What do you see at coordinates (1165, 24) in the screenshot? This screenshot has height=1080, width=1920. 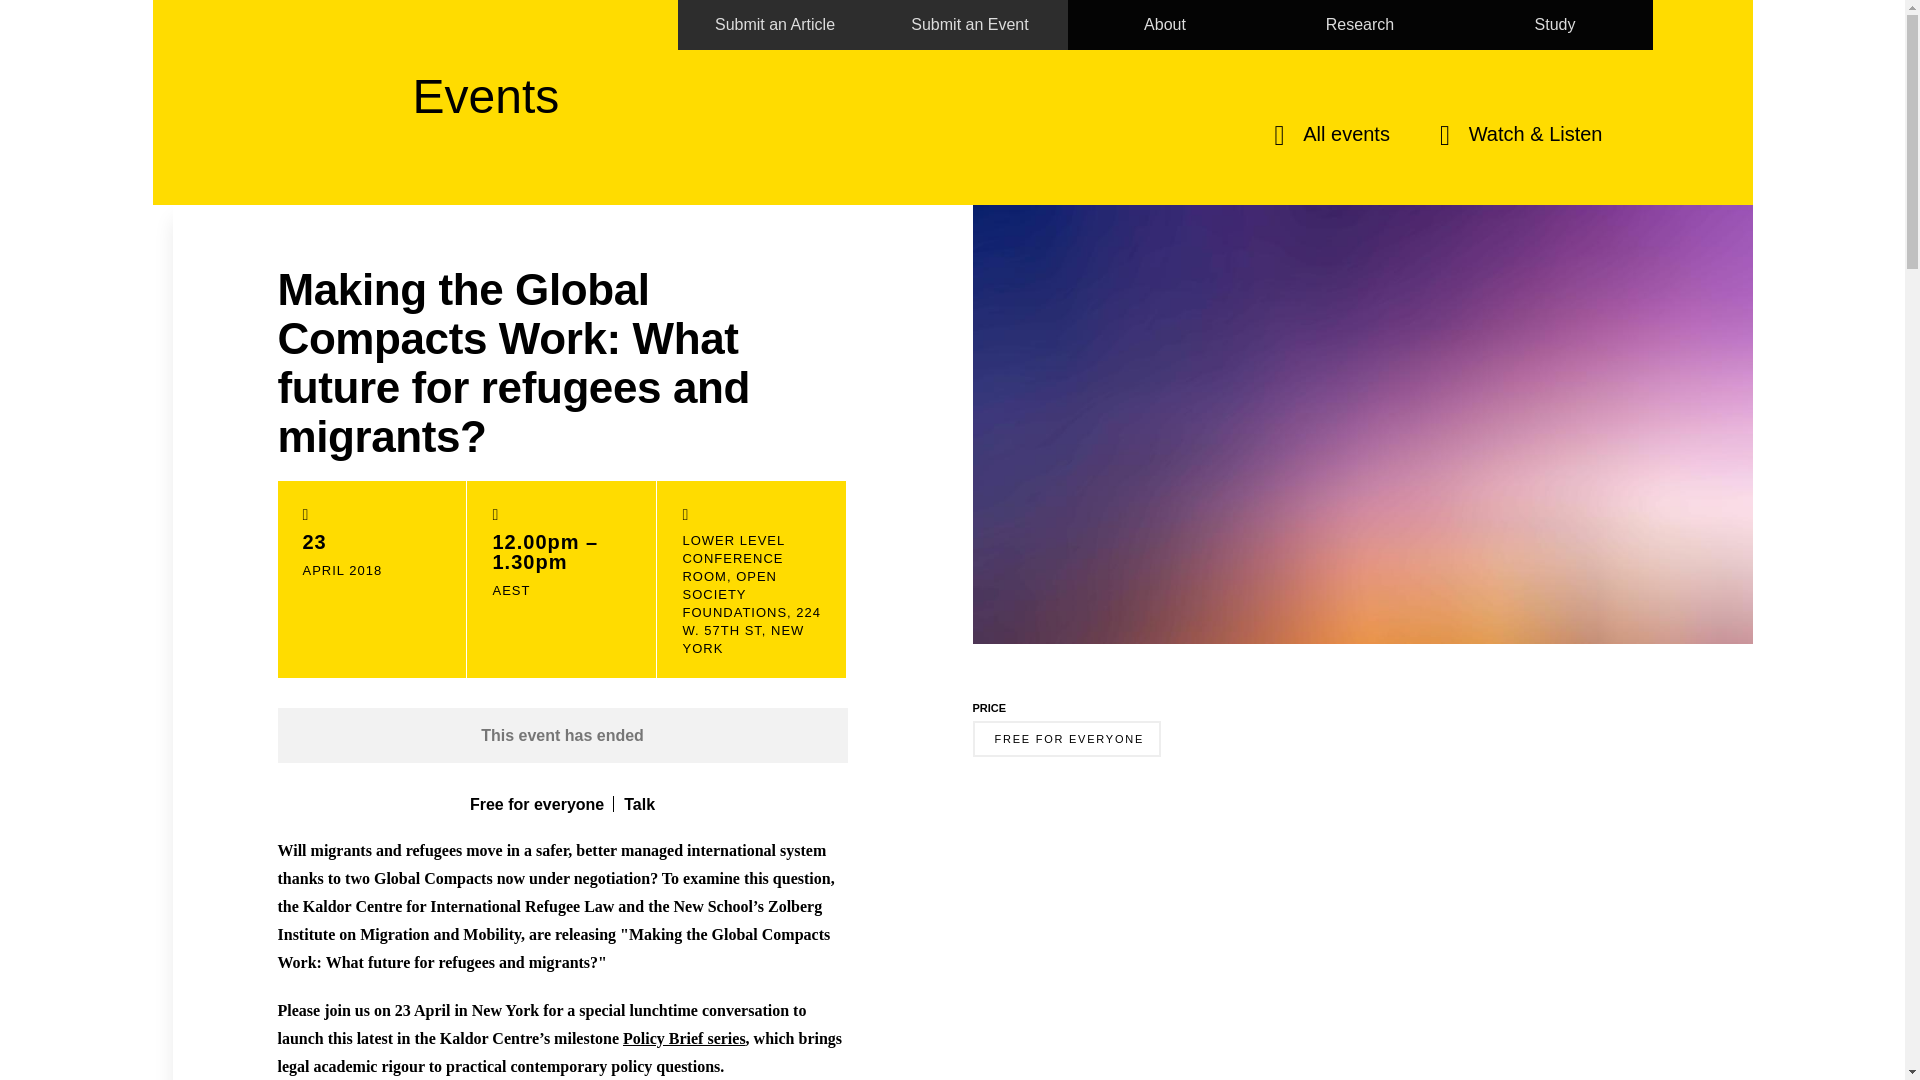 I see `About` at bounding box center [1165, 24].